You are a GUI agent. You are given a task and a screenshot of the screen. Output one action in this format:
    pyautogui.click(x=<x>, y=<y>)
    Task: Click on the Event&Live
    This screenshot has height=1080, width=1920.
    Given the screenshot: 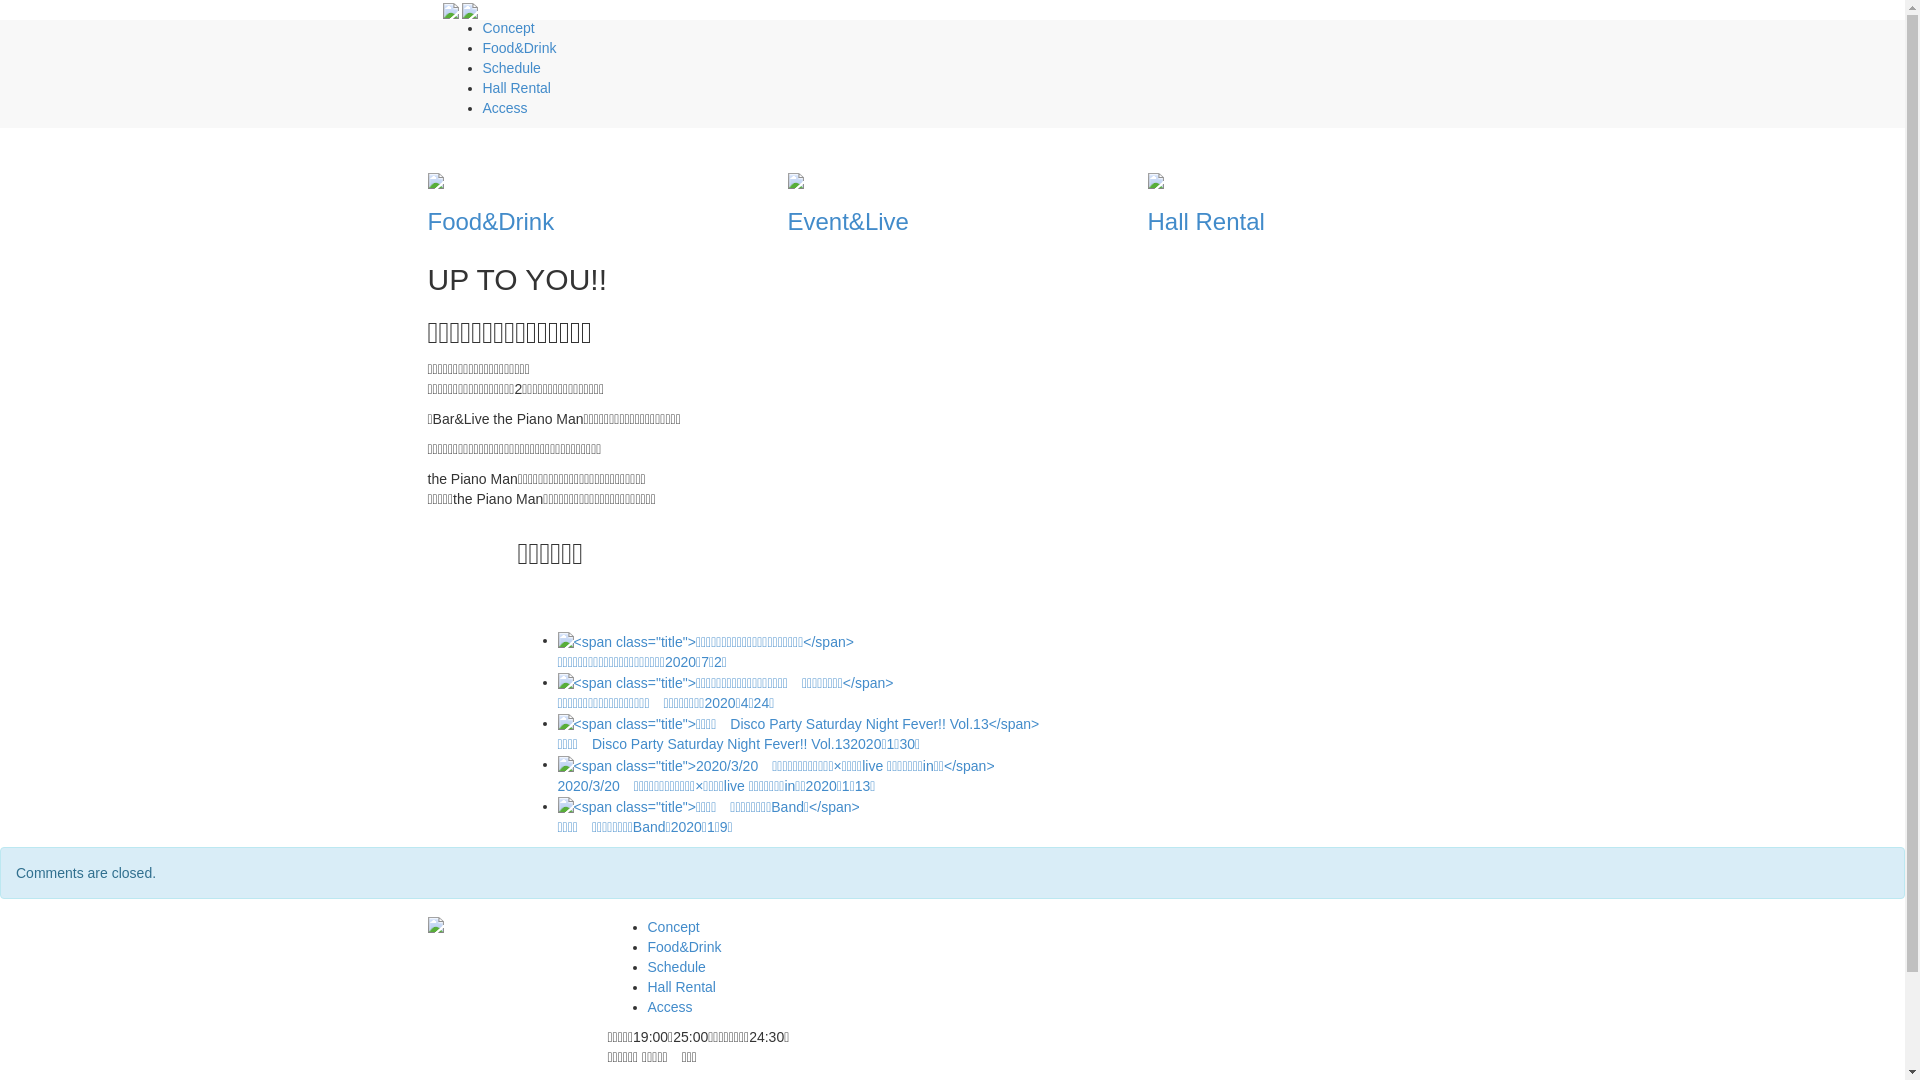 What is the action you would take?
    pyautogui.click(x=950, y=204)
    